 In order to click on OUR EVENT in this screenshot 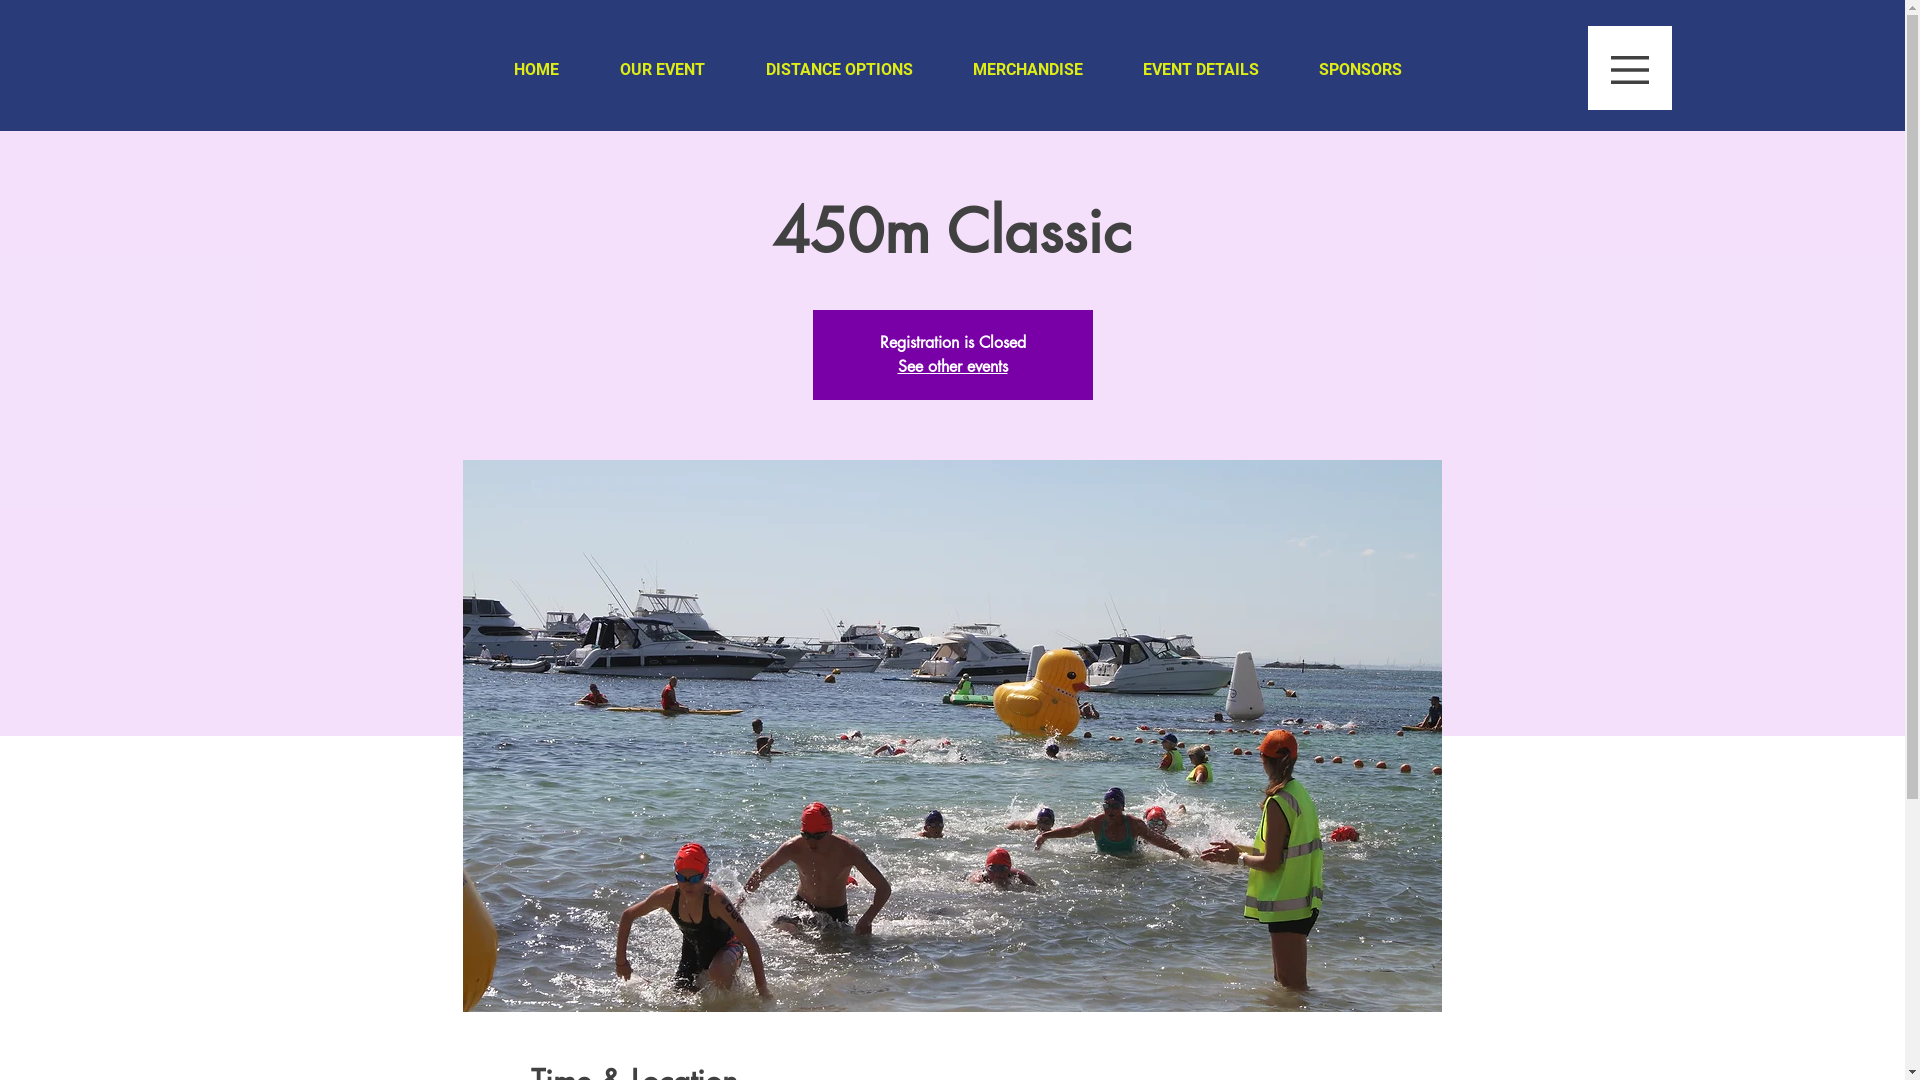, I will do `click(663, 70)`.